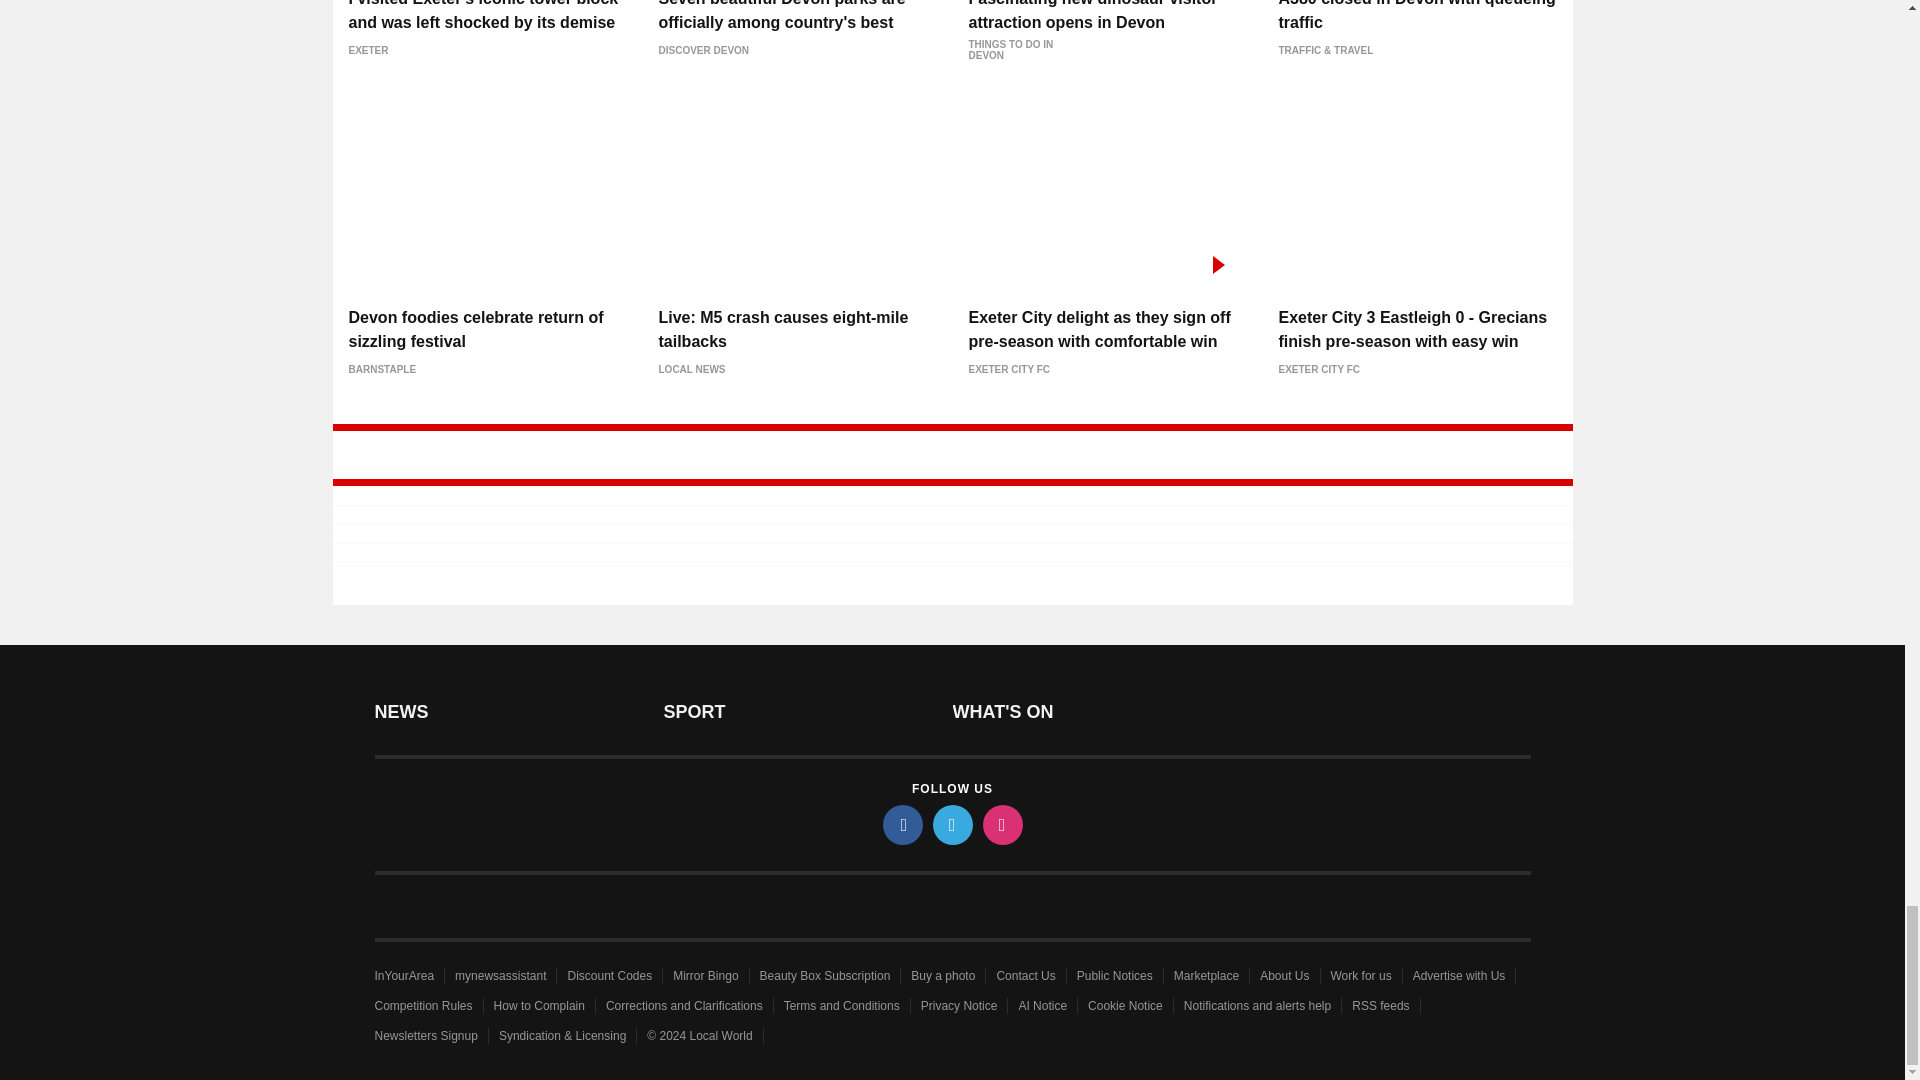 This screenshot has width=1920, height=1080. I want to click on facebook, so click(901, 824).